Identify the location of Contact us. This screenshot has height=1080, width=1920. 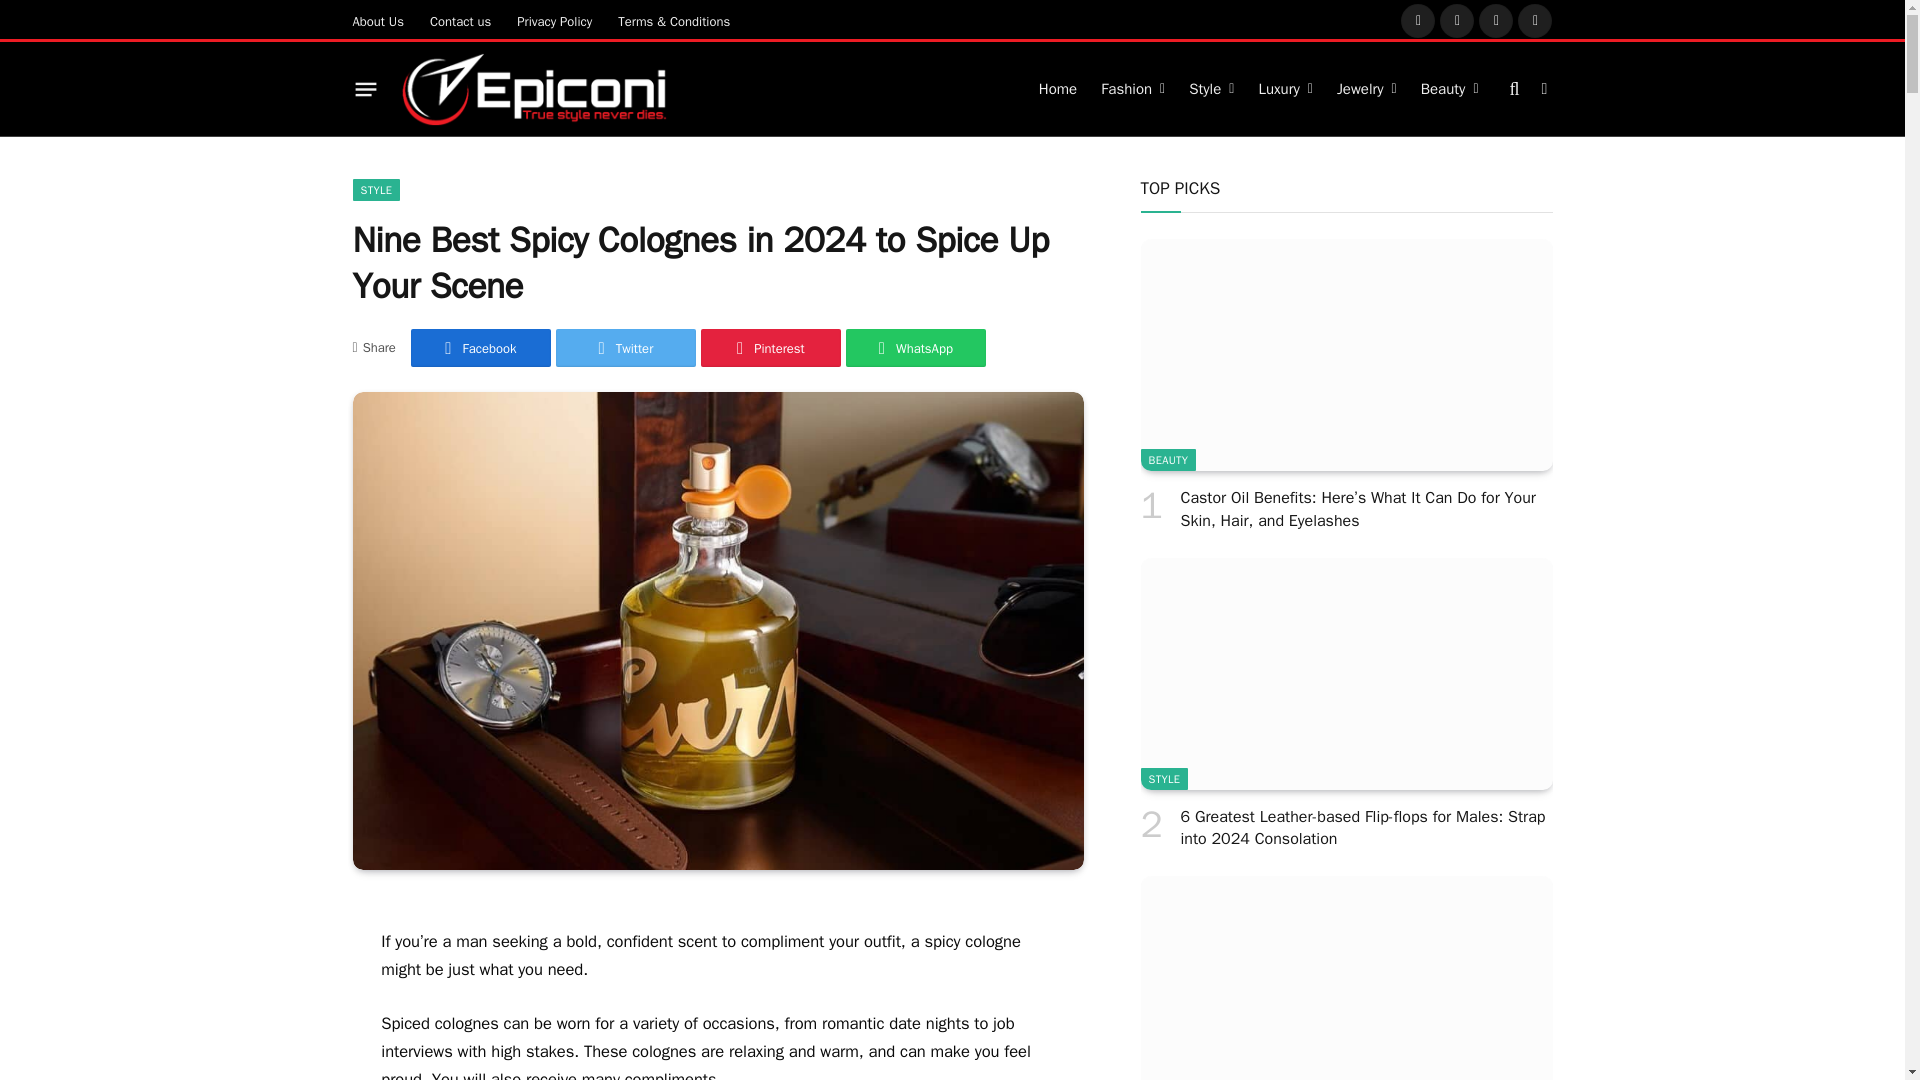
(460, 20).